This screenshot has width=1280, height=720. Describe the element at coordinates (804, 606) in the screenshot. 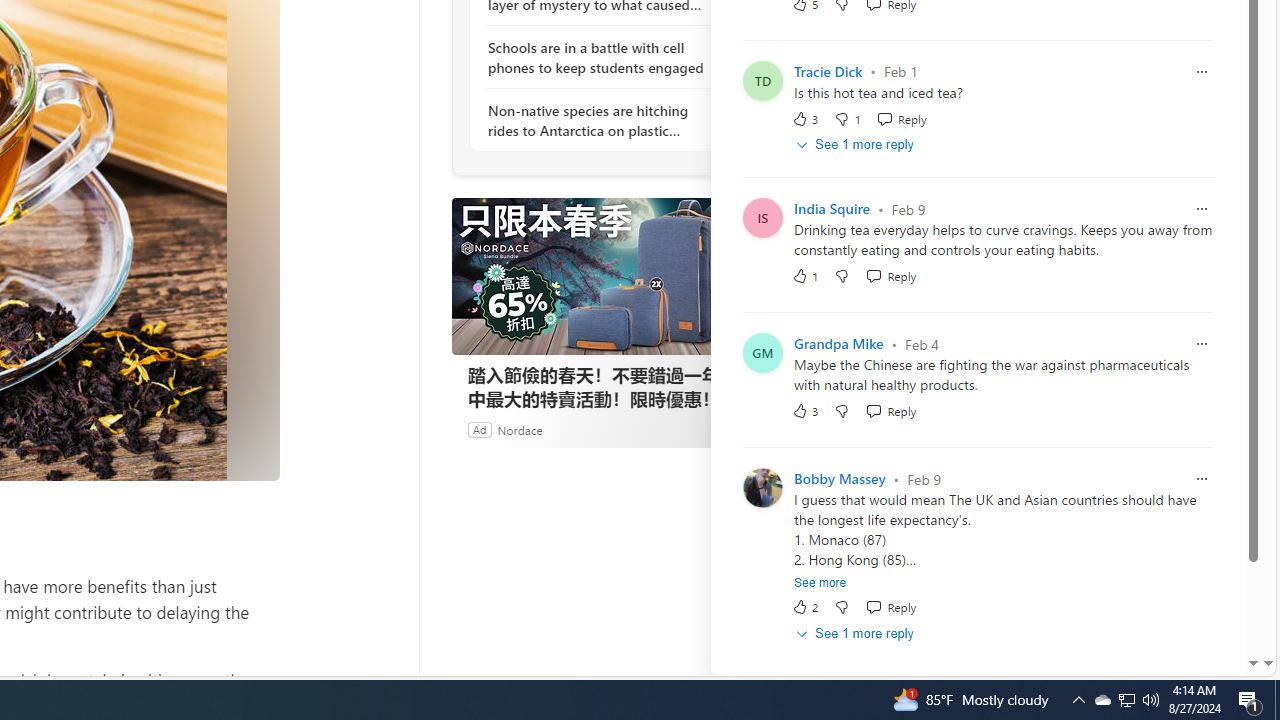

I see `2 Like` at that location.